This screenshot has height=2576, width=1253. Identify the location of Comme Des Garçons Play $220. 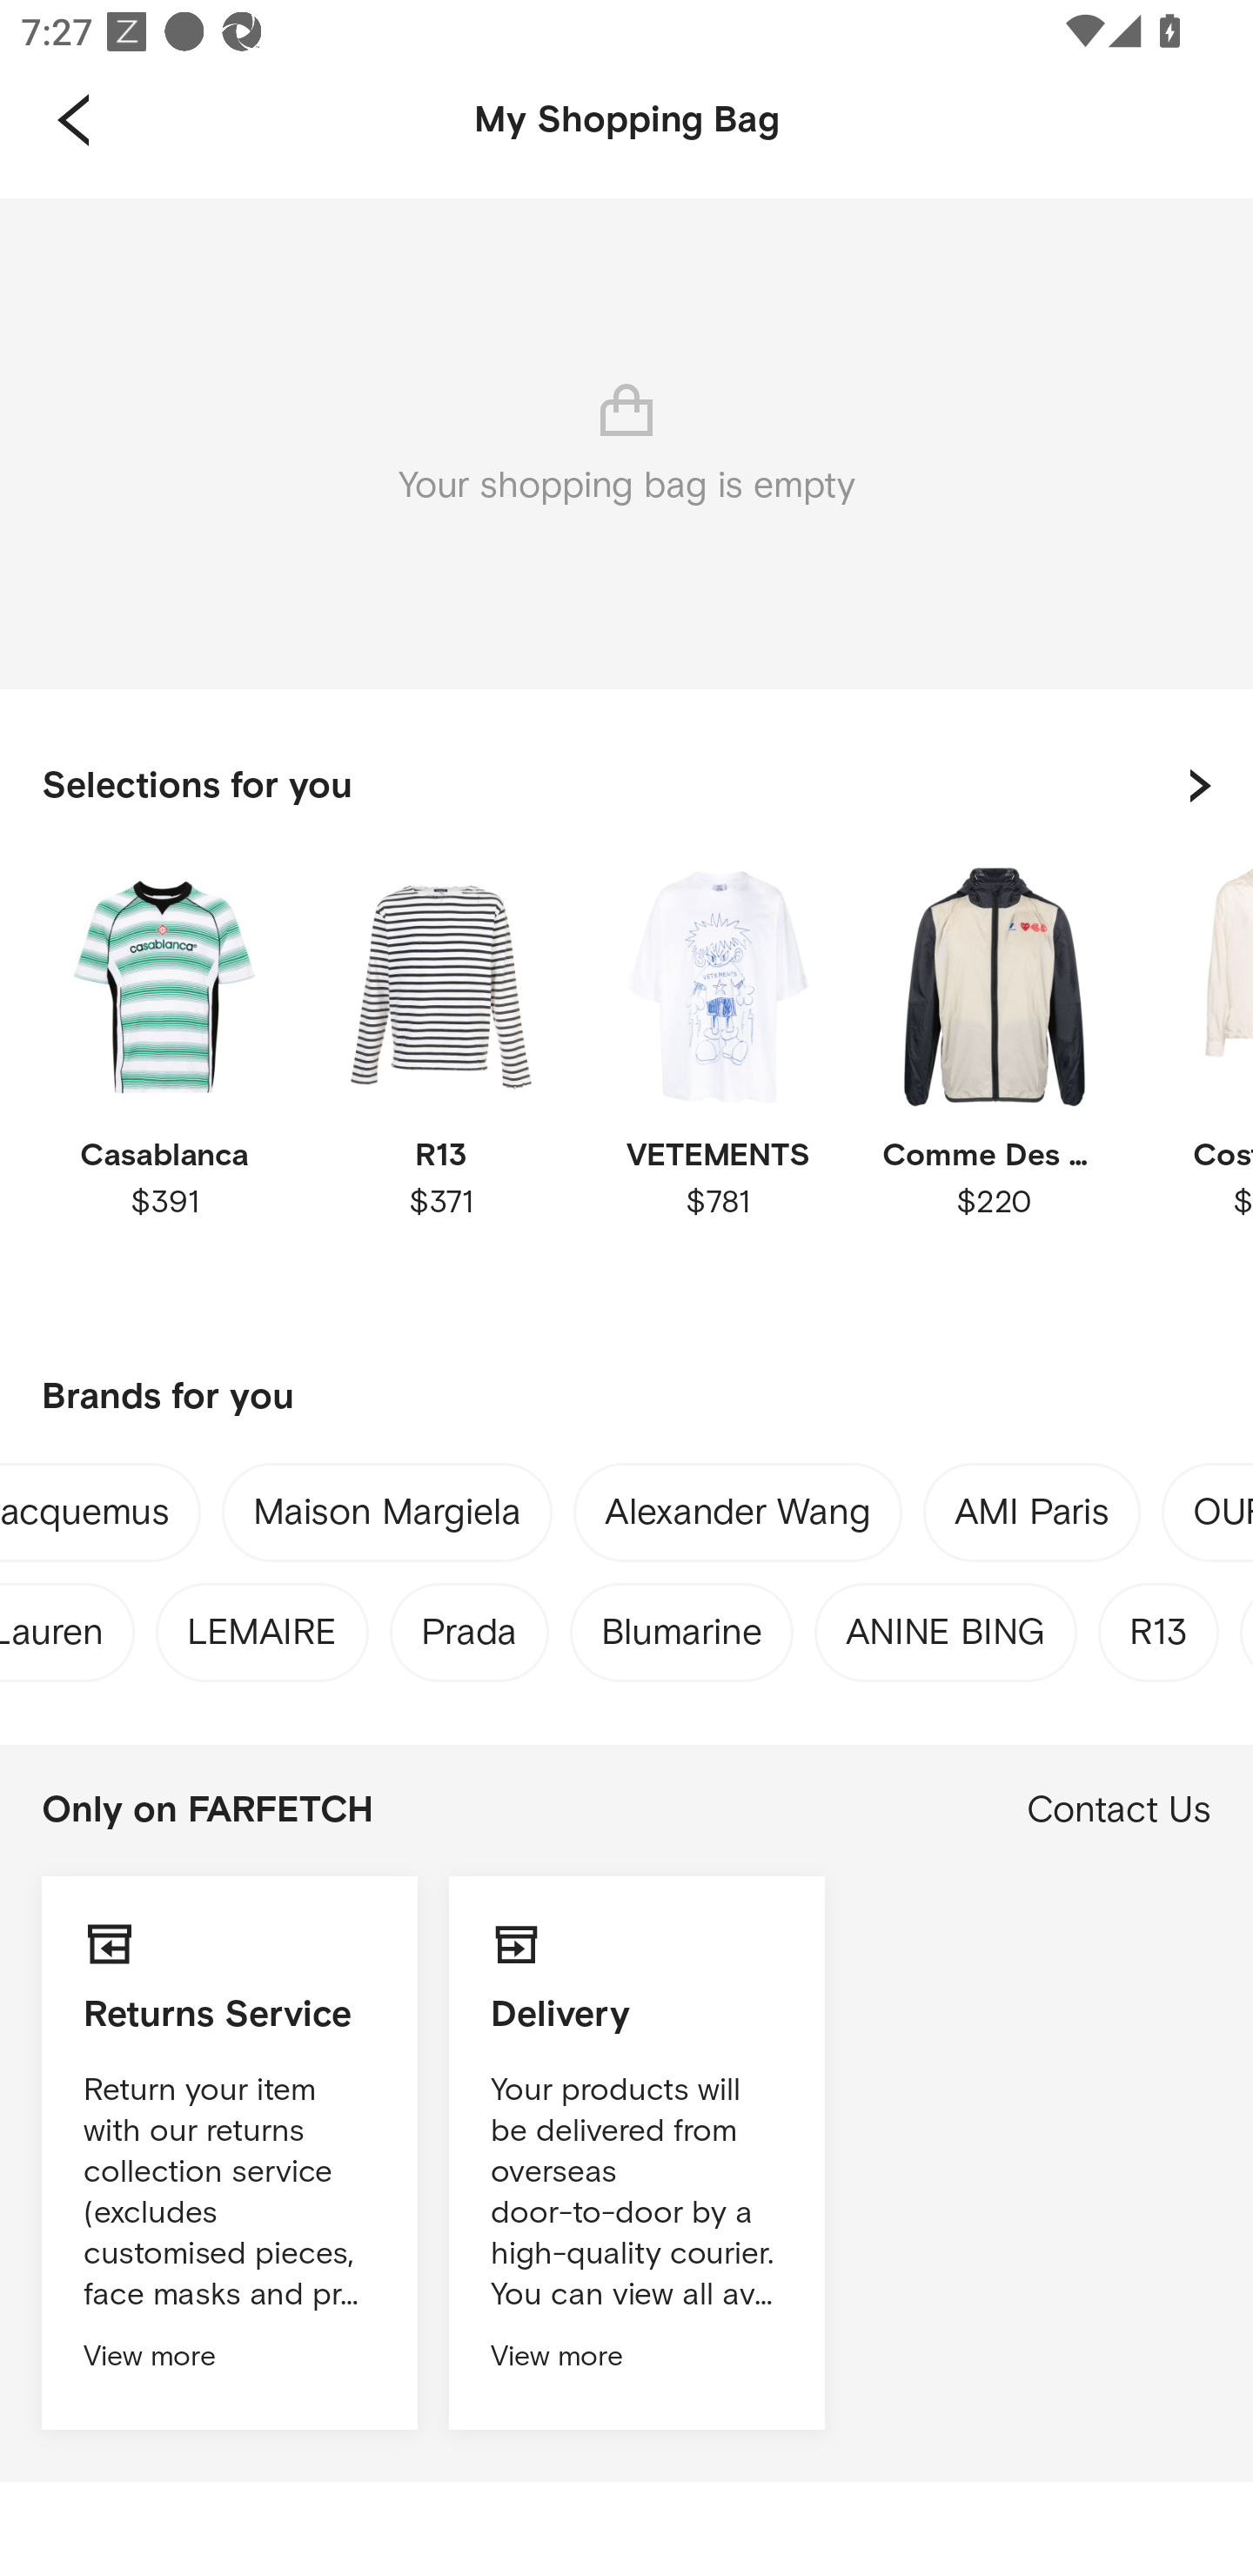
(994, 1085).